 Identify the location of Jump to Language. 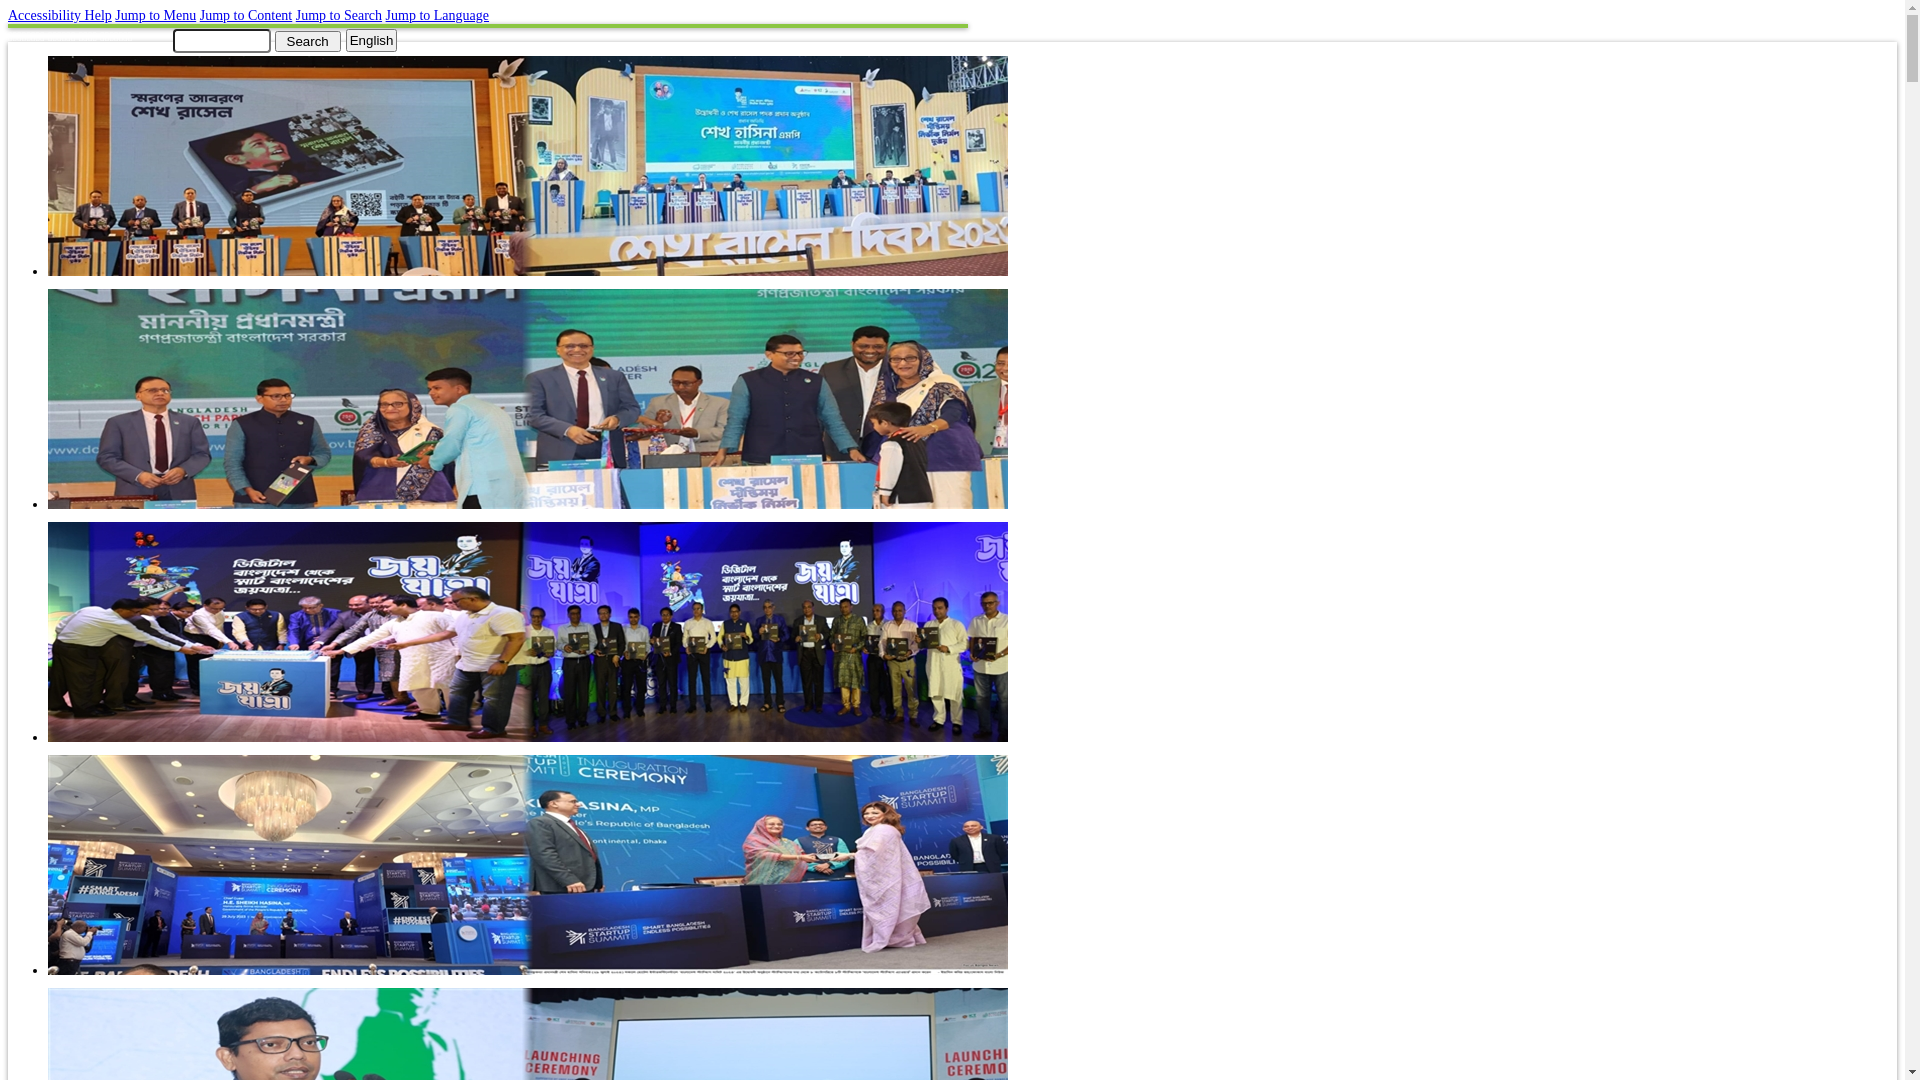
(438, 16).